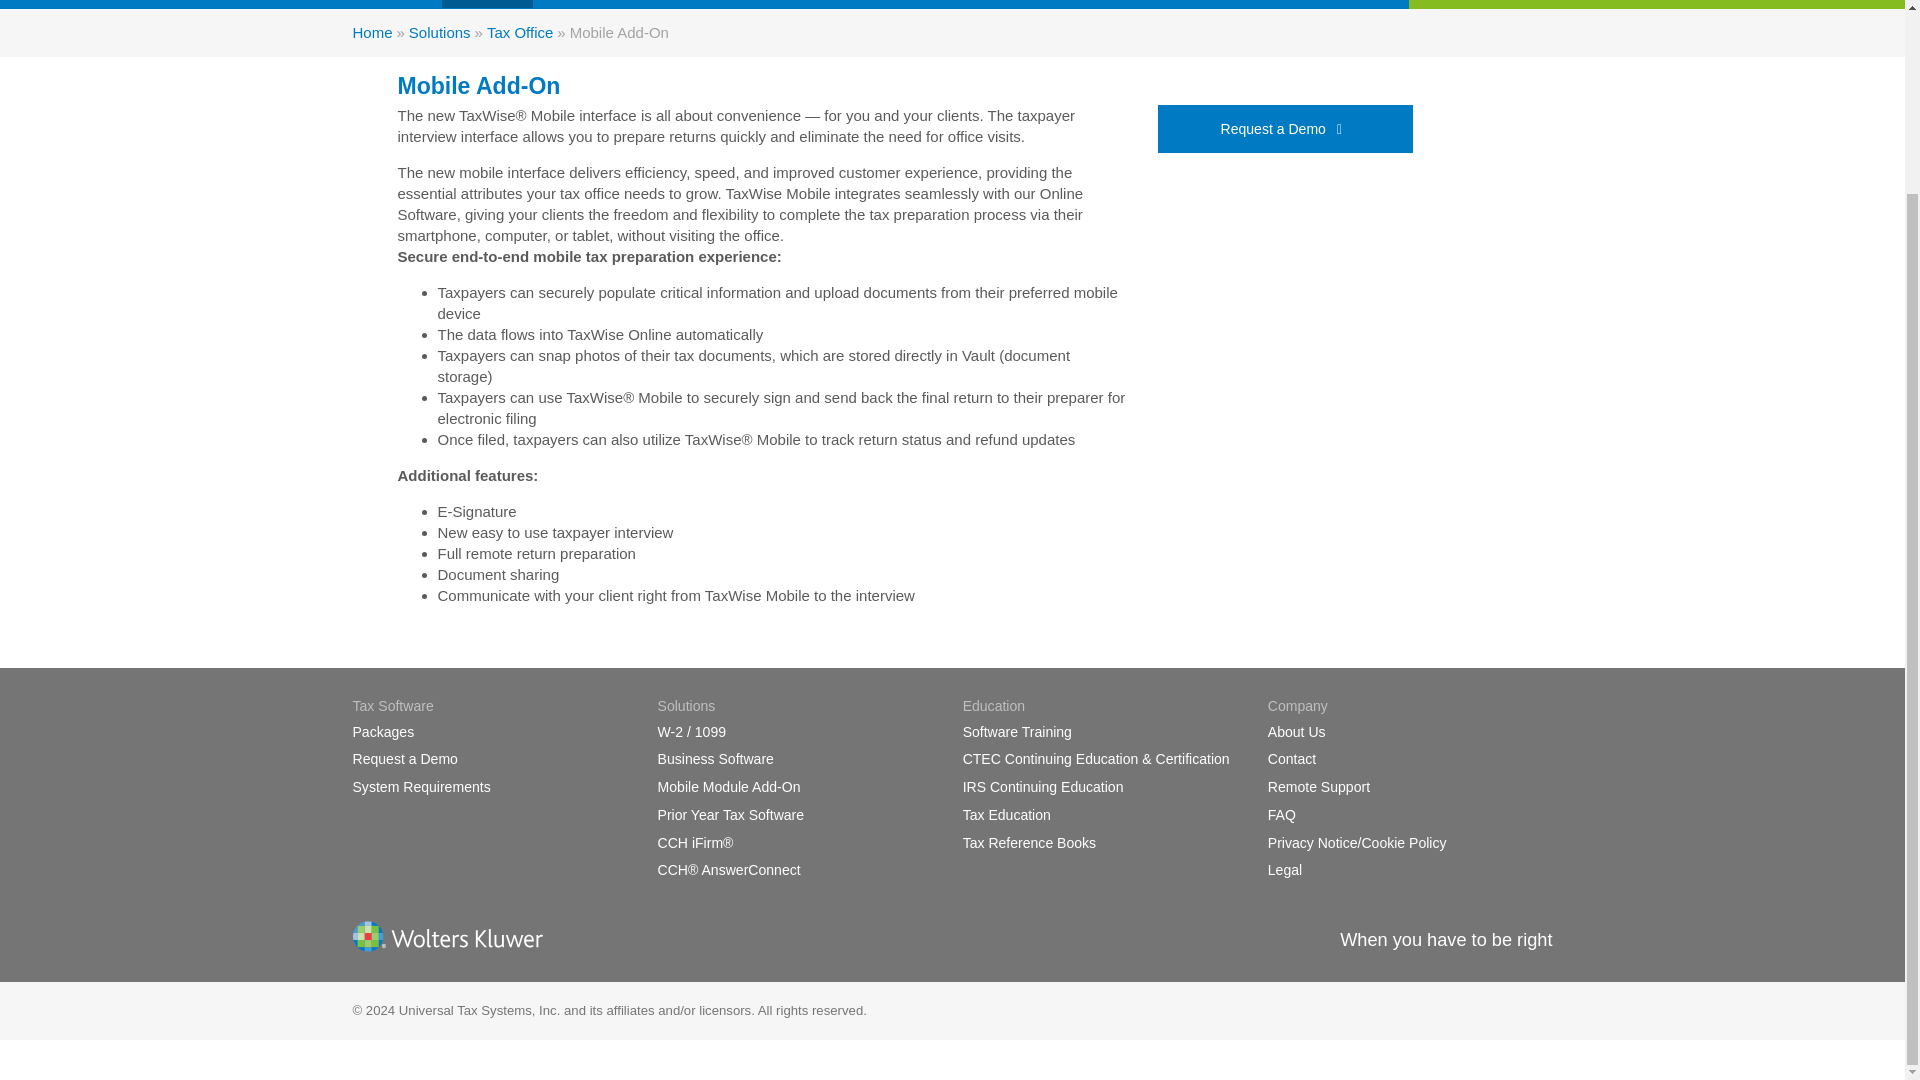  Describe the element at coordinates (487, 4) in the screenshot. I see `Solutions` at that location.